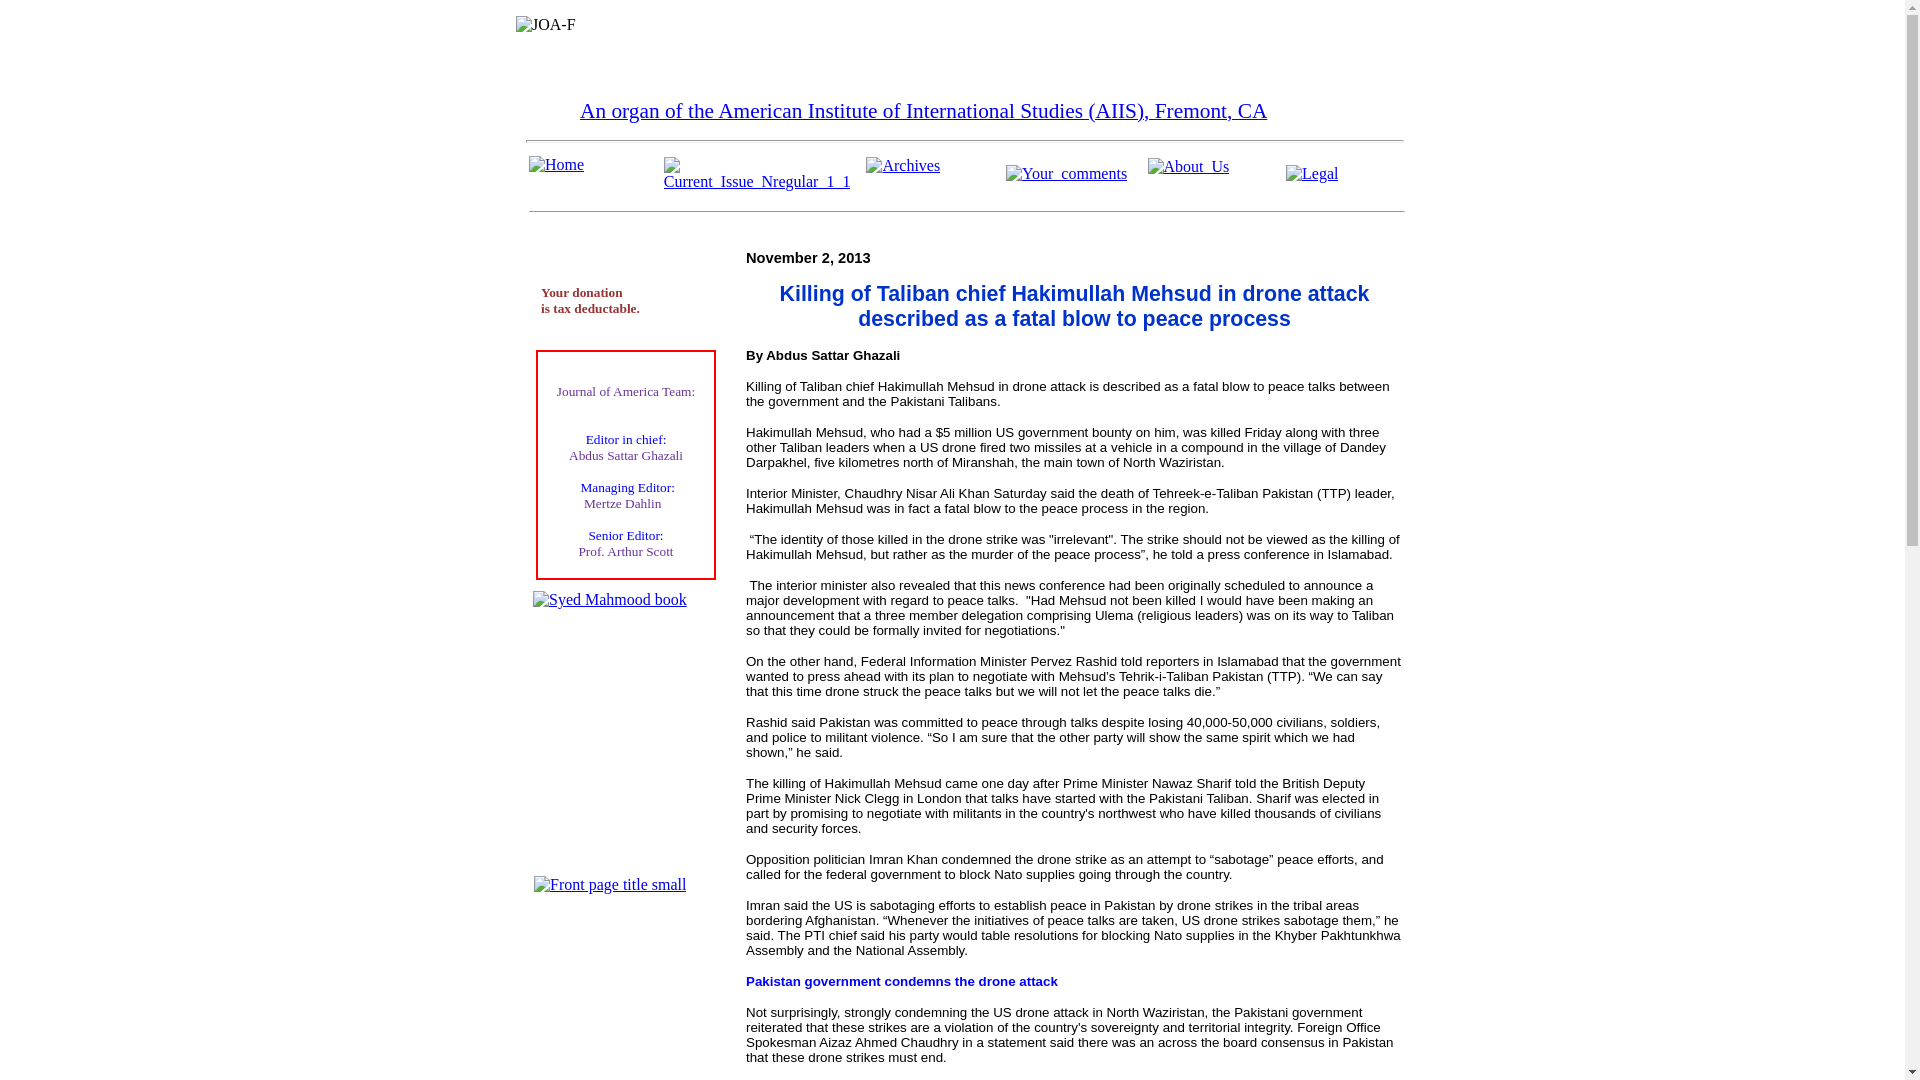 Image resolution: width=1920 pixels, height=1080 pixels. I want to click on Syed Mahmood book, so click(610, 600).